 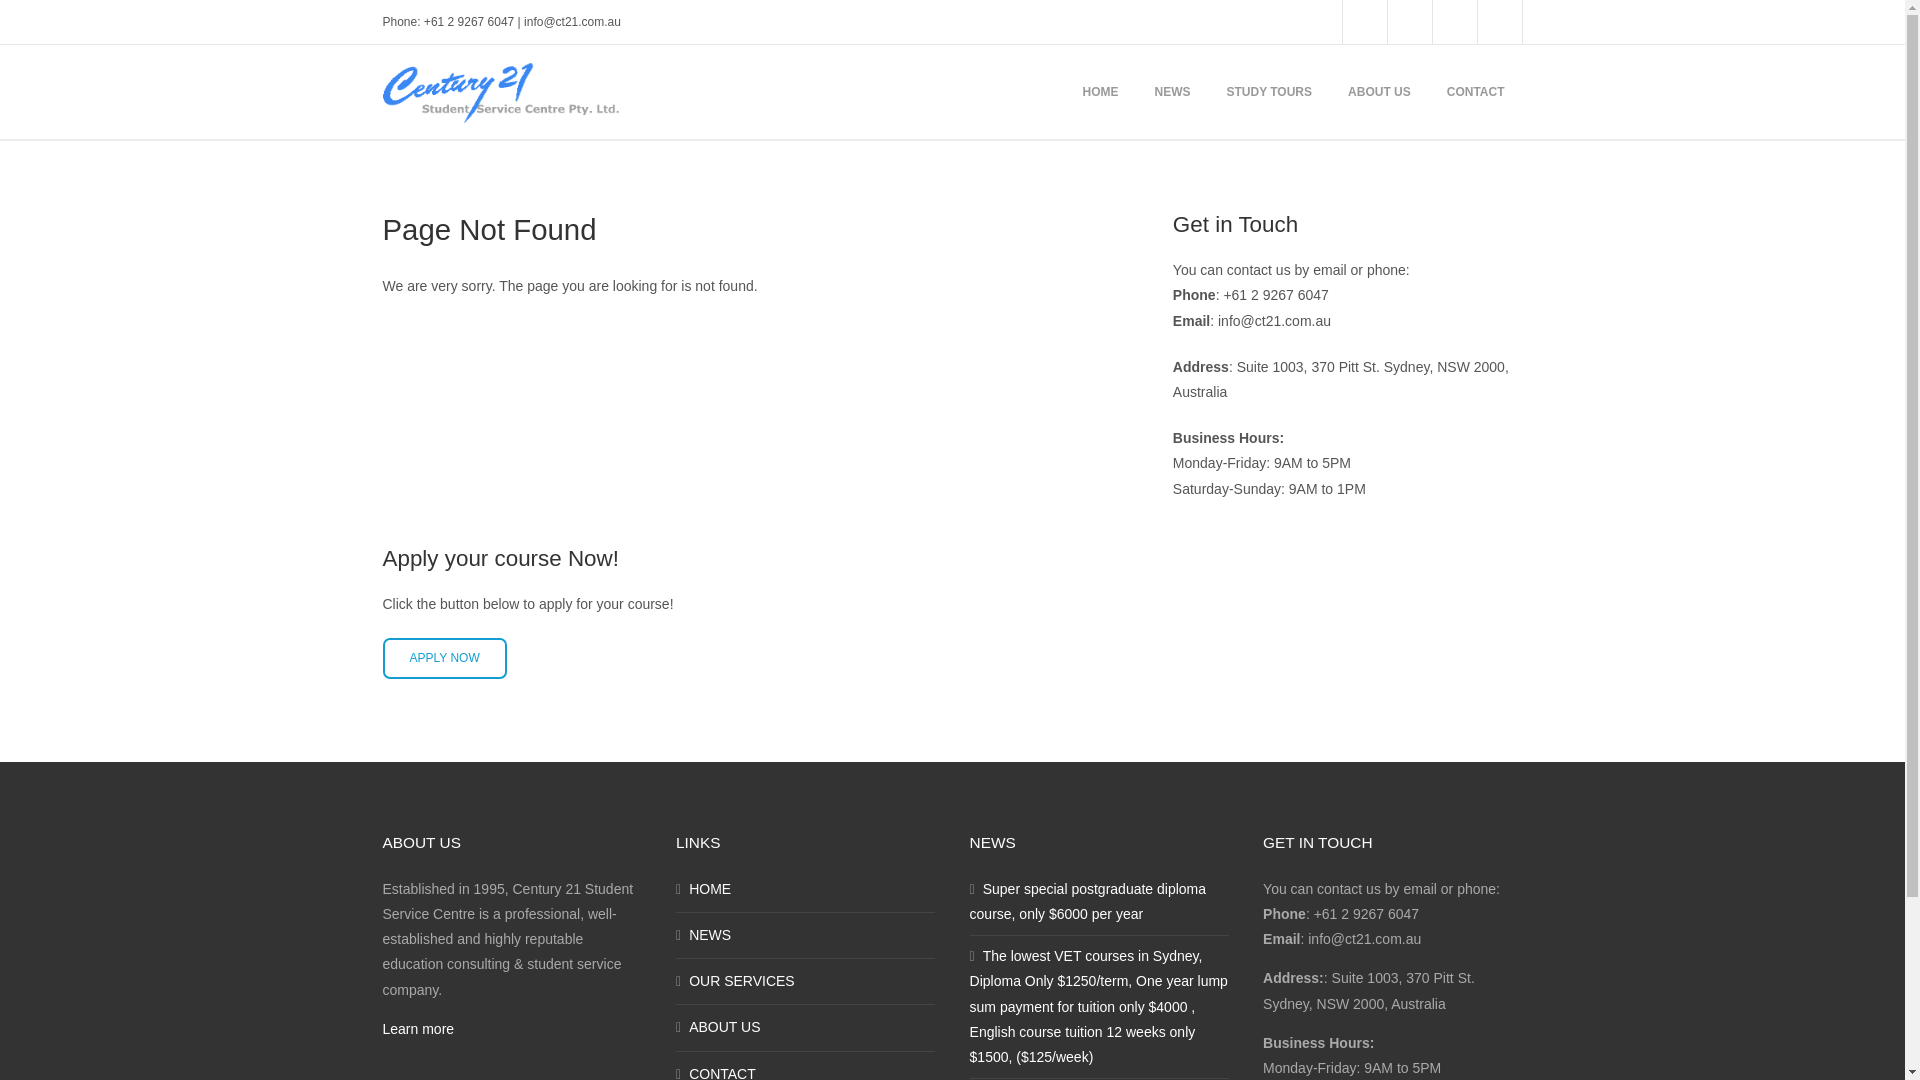 What do you see at coordinates (1364, 22) in the screenshot?
I see `Globe Course Search` at bounding box center [1364, 22].